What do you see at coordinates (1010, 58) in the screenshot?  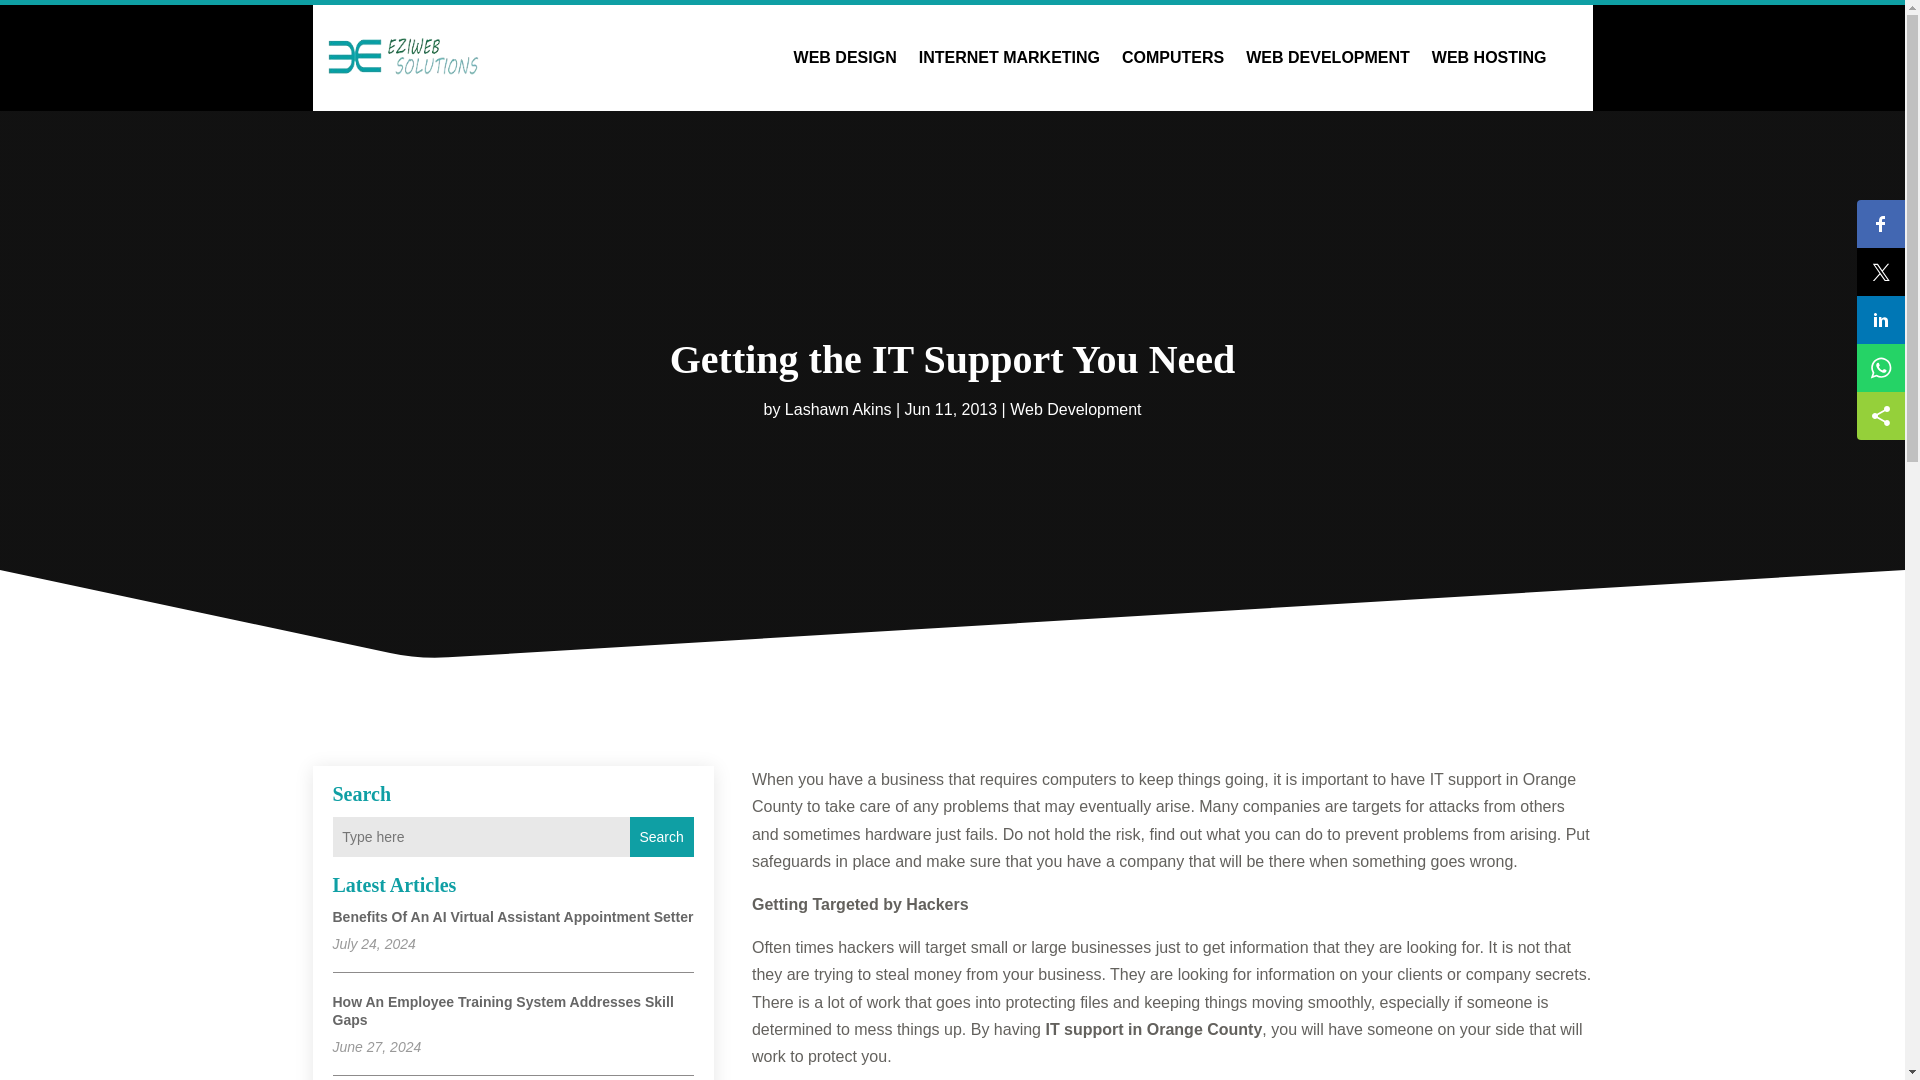 I see `INTERNET MARKETING` at bounding box center [1010, 58].